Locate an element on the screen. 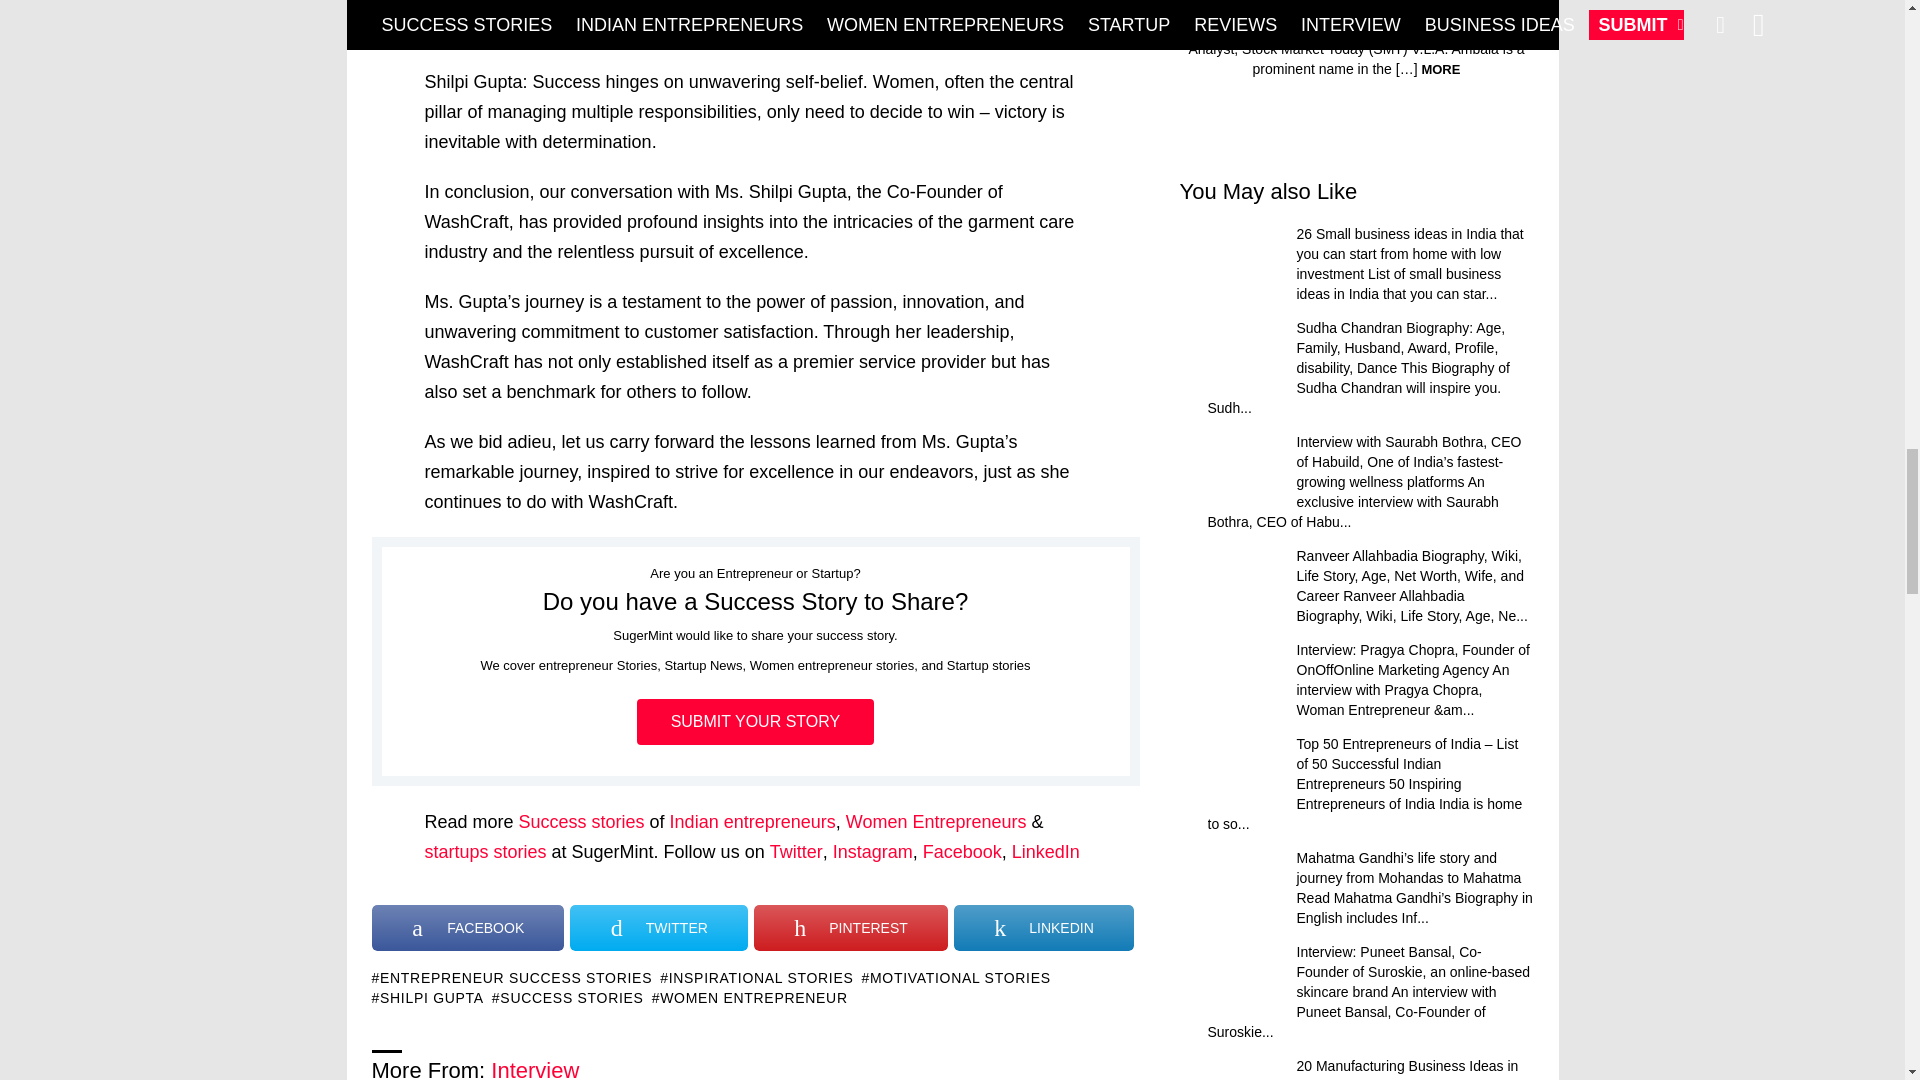 This screenshot has height=1080, width=1920. Indian entrepreneurs is located at coordinates (752, 822).